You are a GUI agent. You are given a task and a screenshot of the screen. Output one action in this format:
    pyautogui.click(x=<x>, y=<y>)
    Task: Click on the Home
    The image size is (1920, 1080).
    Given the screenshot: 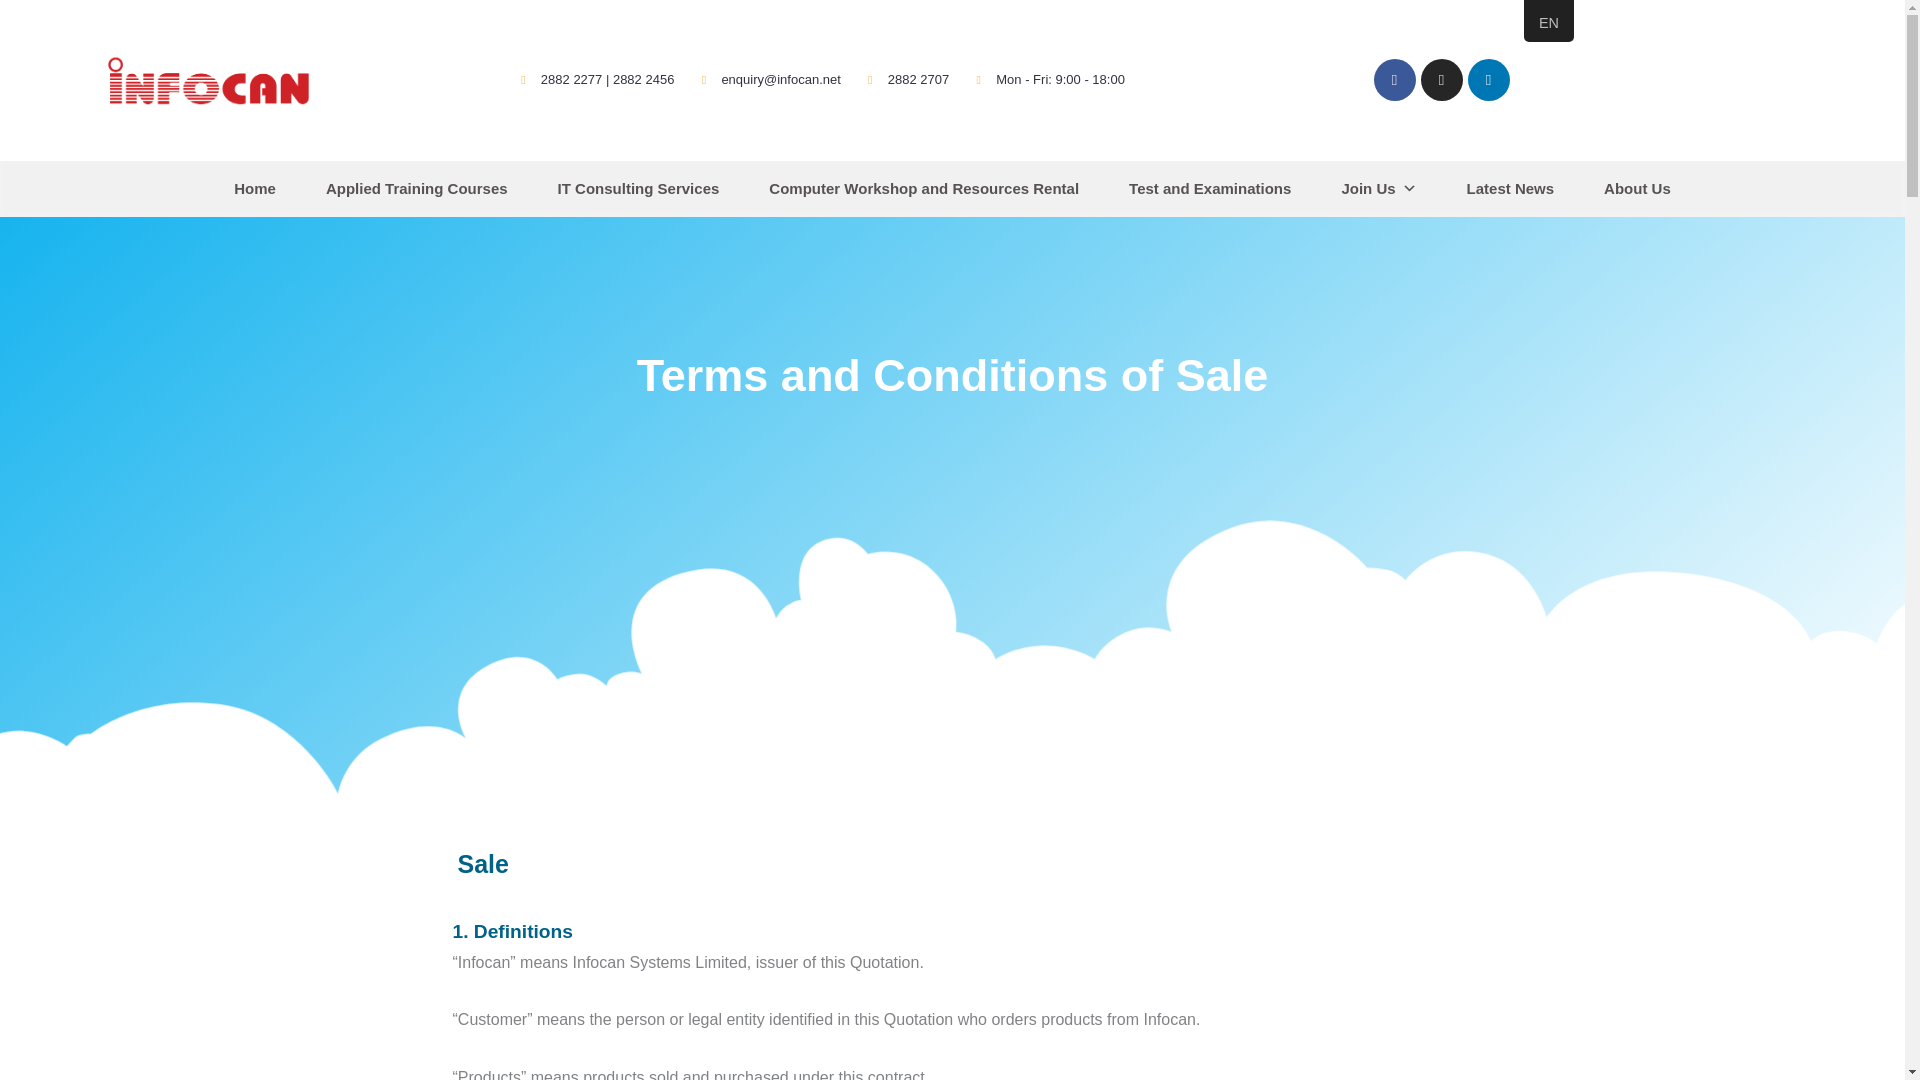 What is the action you would take?
    pyautogui.click(x=255, y=188)
    